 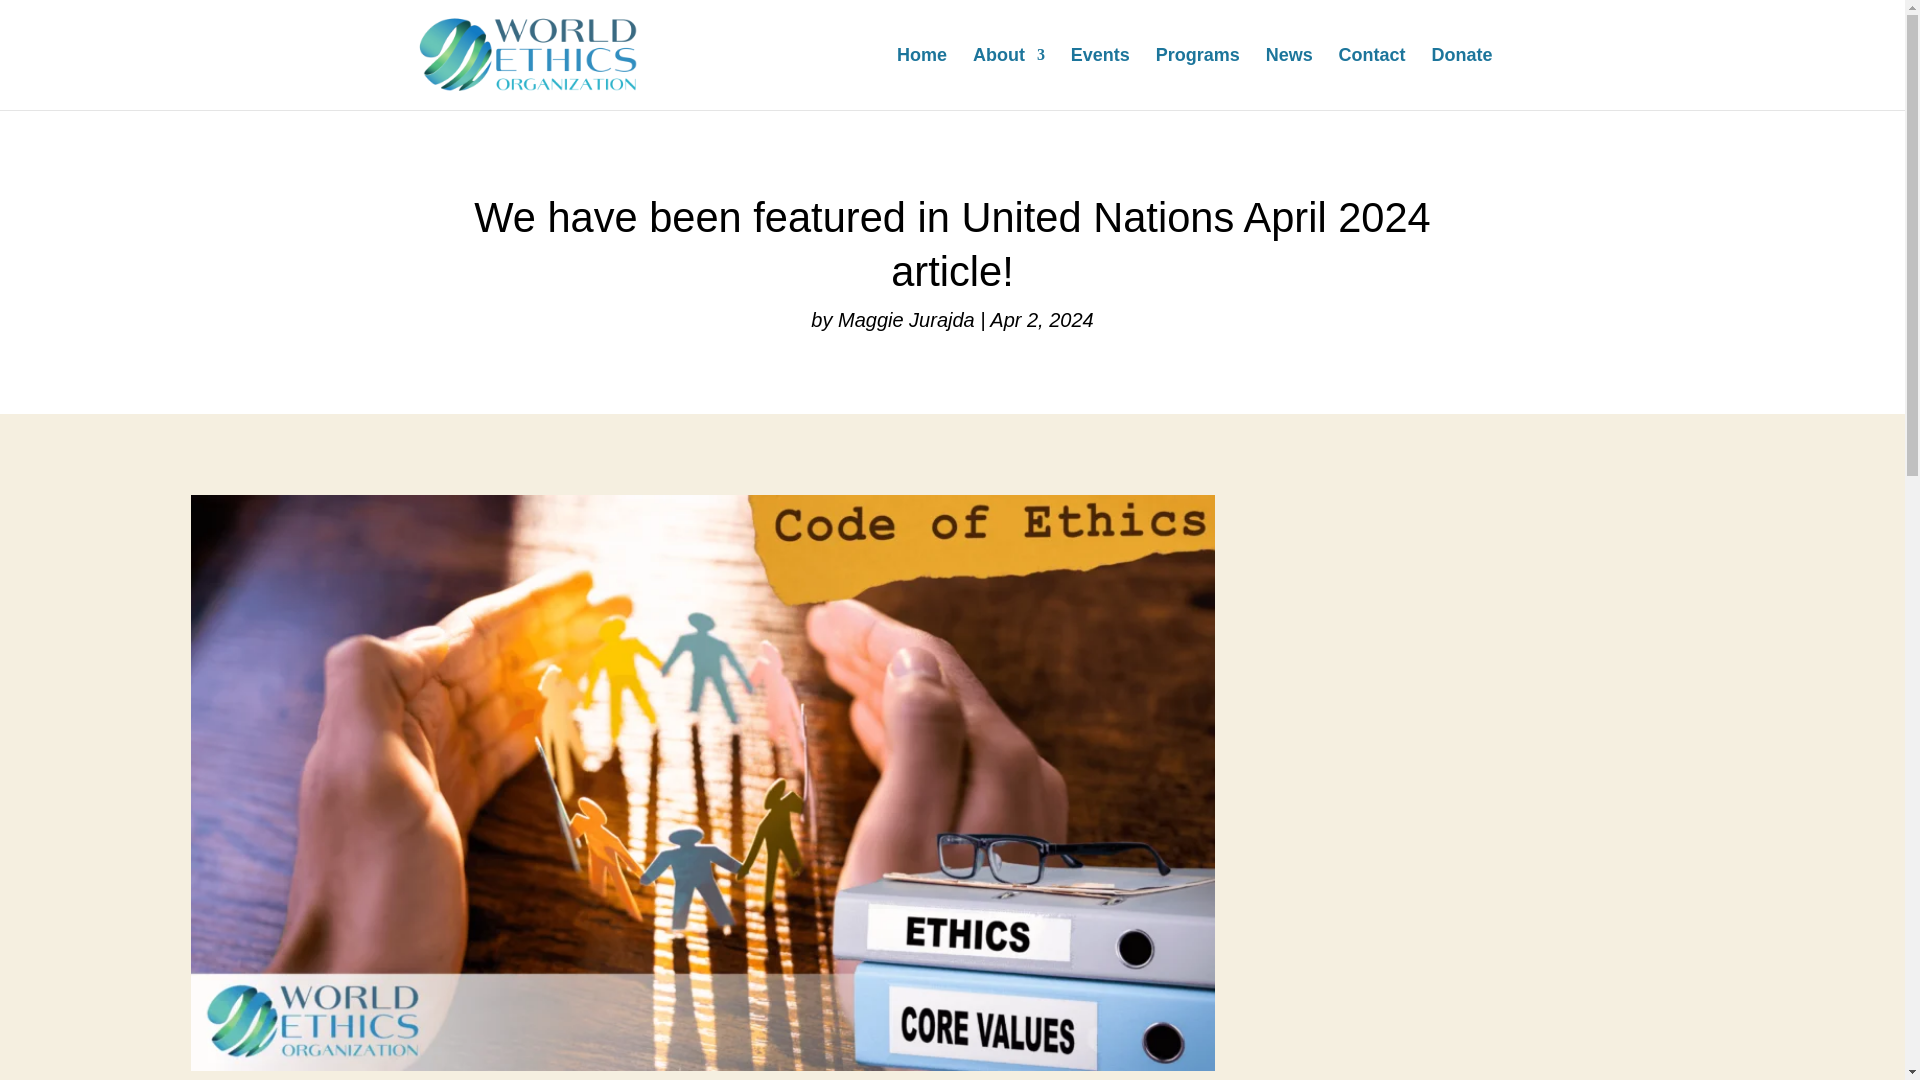 I want to click on News, so click(x=1289, y=78).